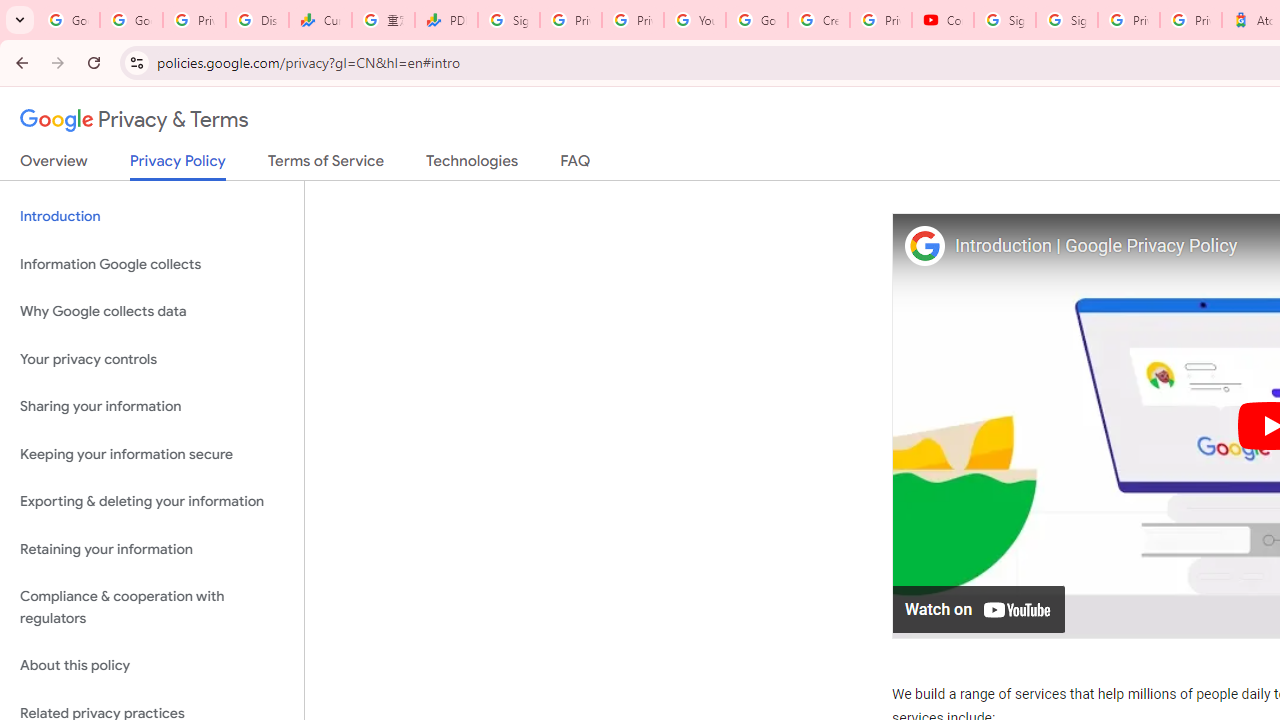 The height and width of the screenshot is (720, 1280). I want to click on FAQ, so click(576, 165).